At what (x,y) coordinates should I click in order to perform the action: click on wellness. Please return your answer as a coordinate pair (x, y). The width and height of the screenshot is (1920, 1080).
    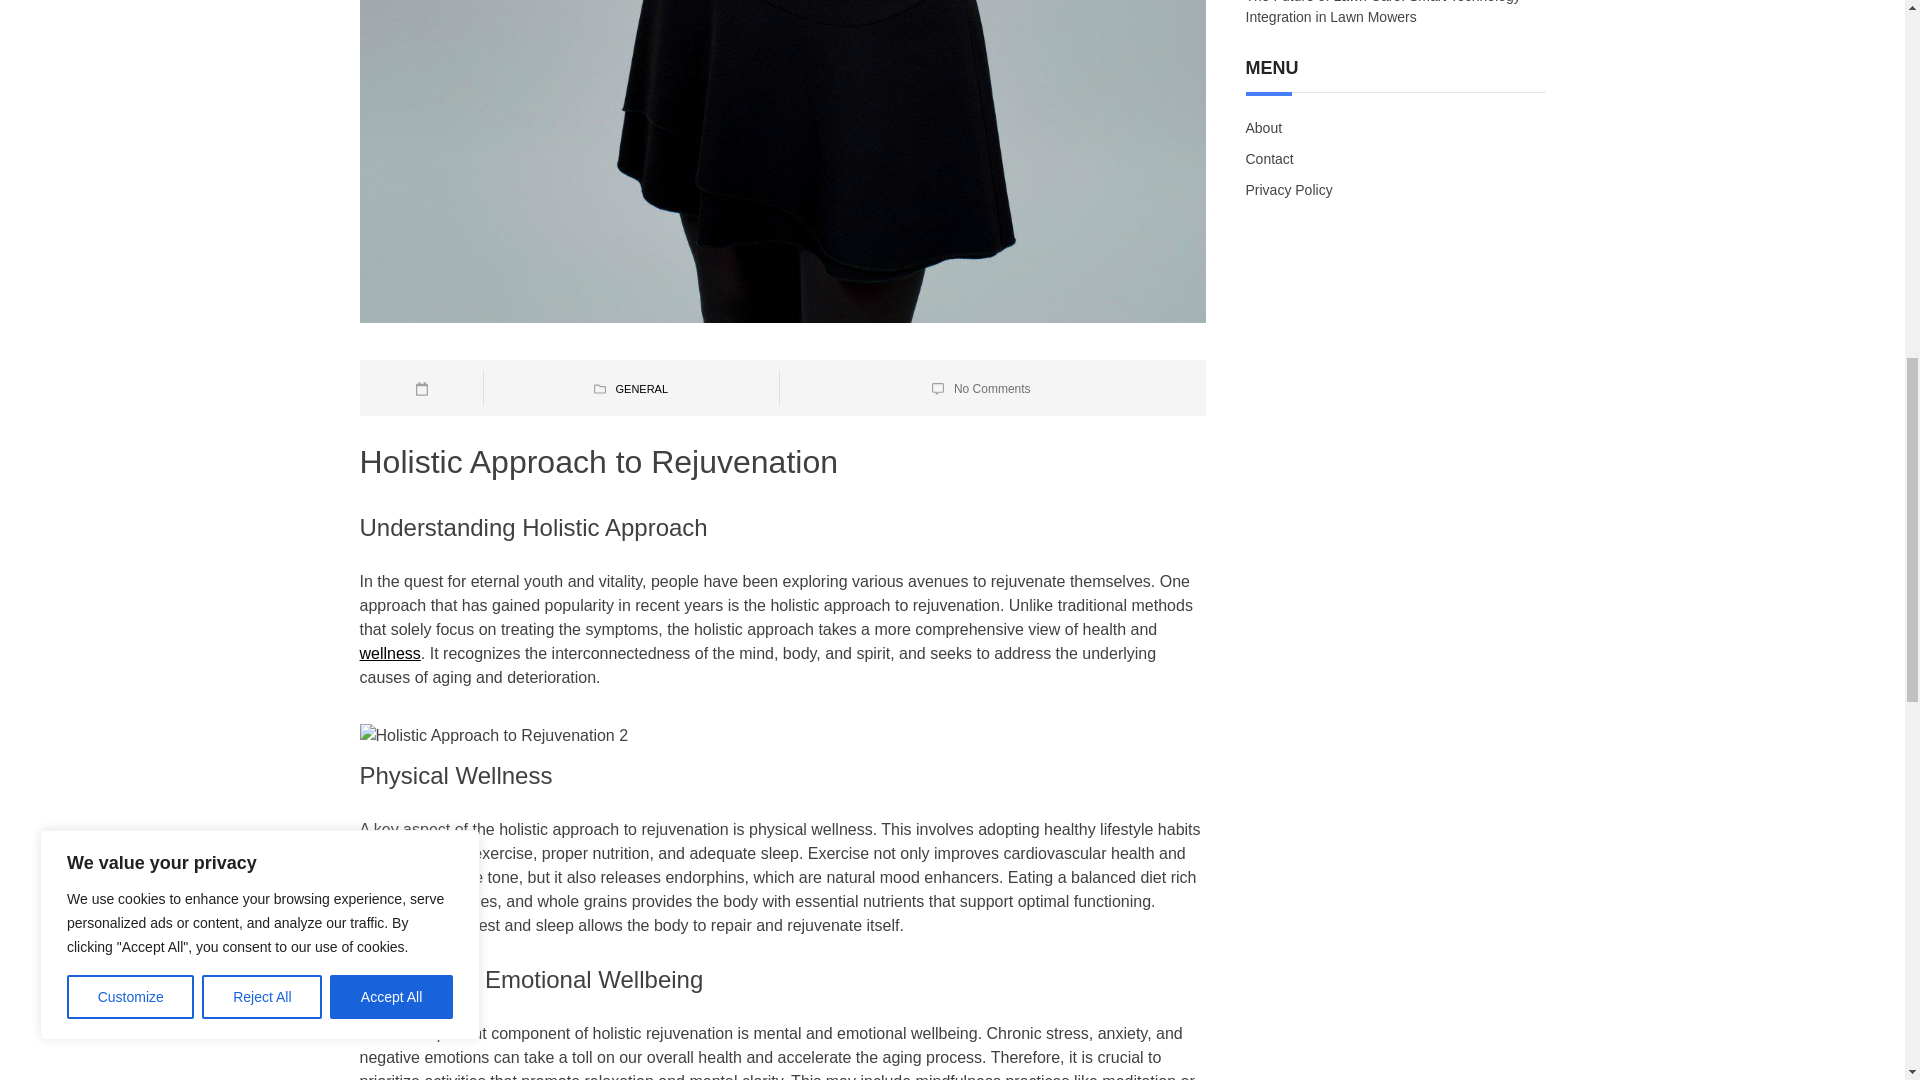
    Looking at the image, I should click on (390, 653).